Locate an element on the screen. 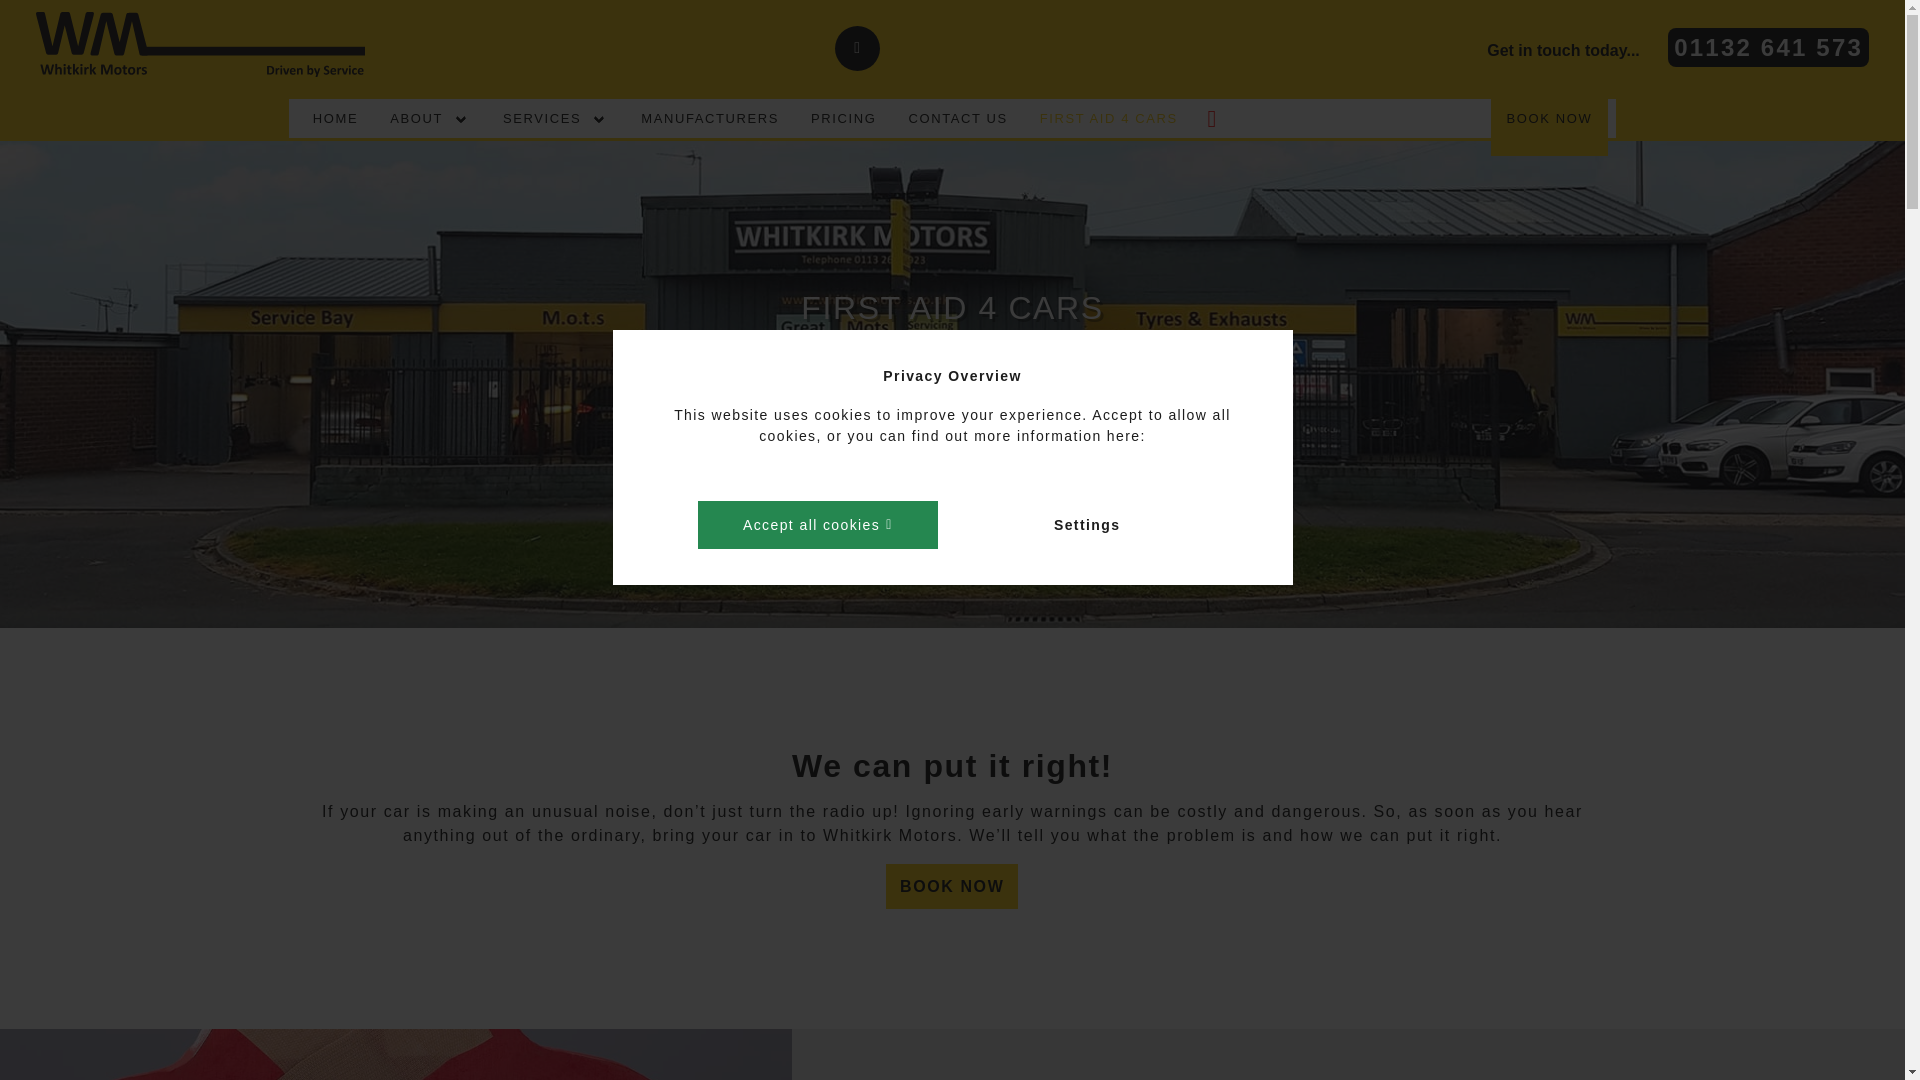 The height and width of the screenshot is (1080, 1920). Services is located at coordinates (550, 118).